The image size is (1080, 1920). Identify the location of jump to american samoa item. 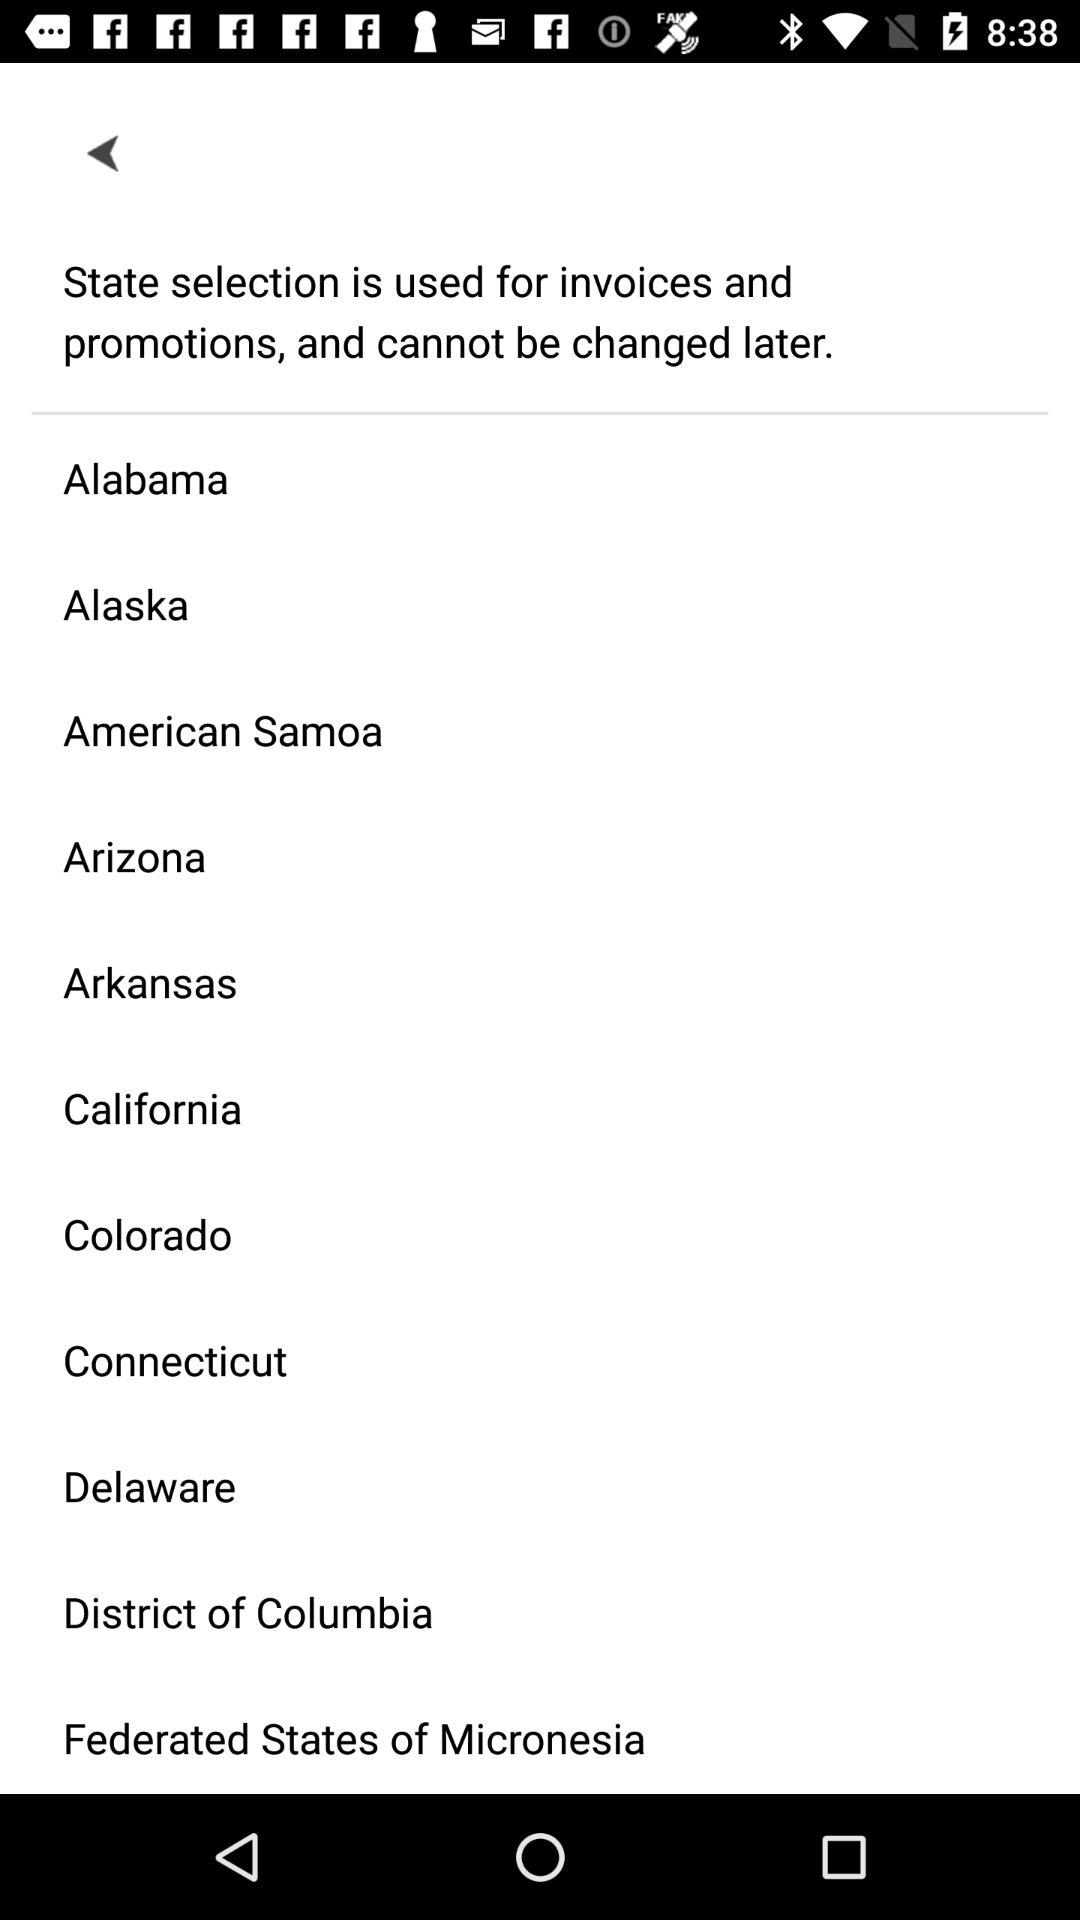
(524, 730).